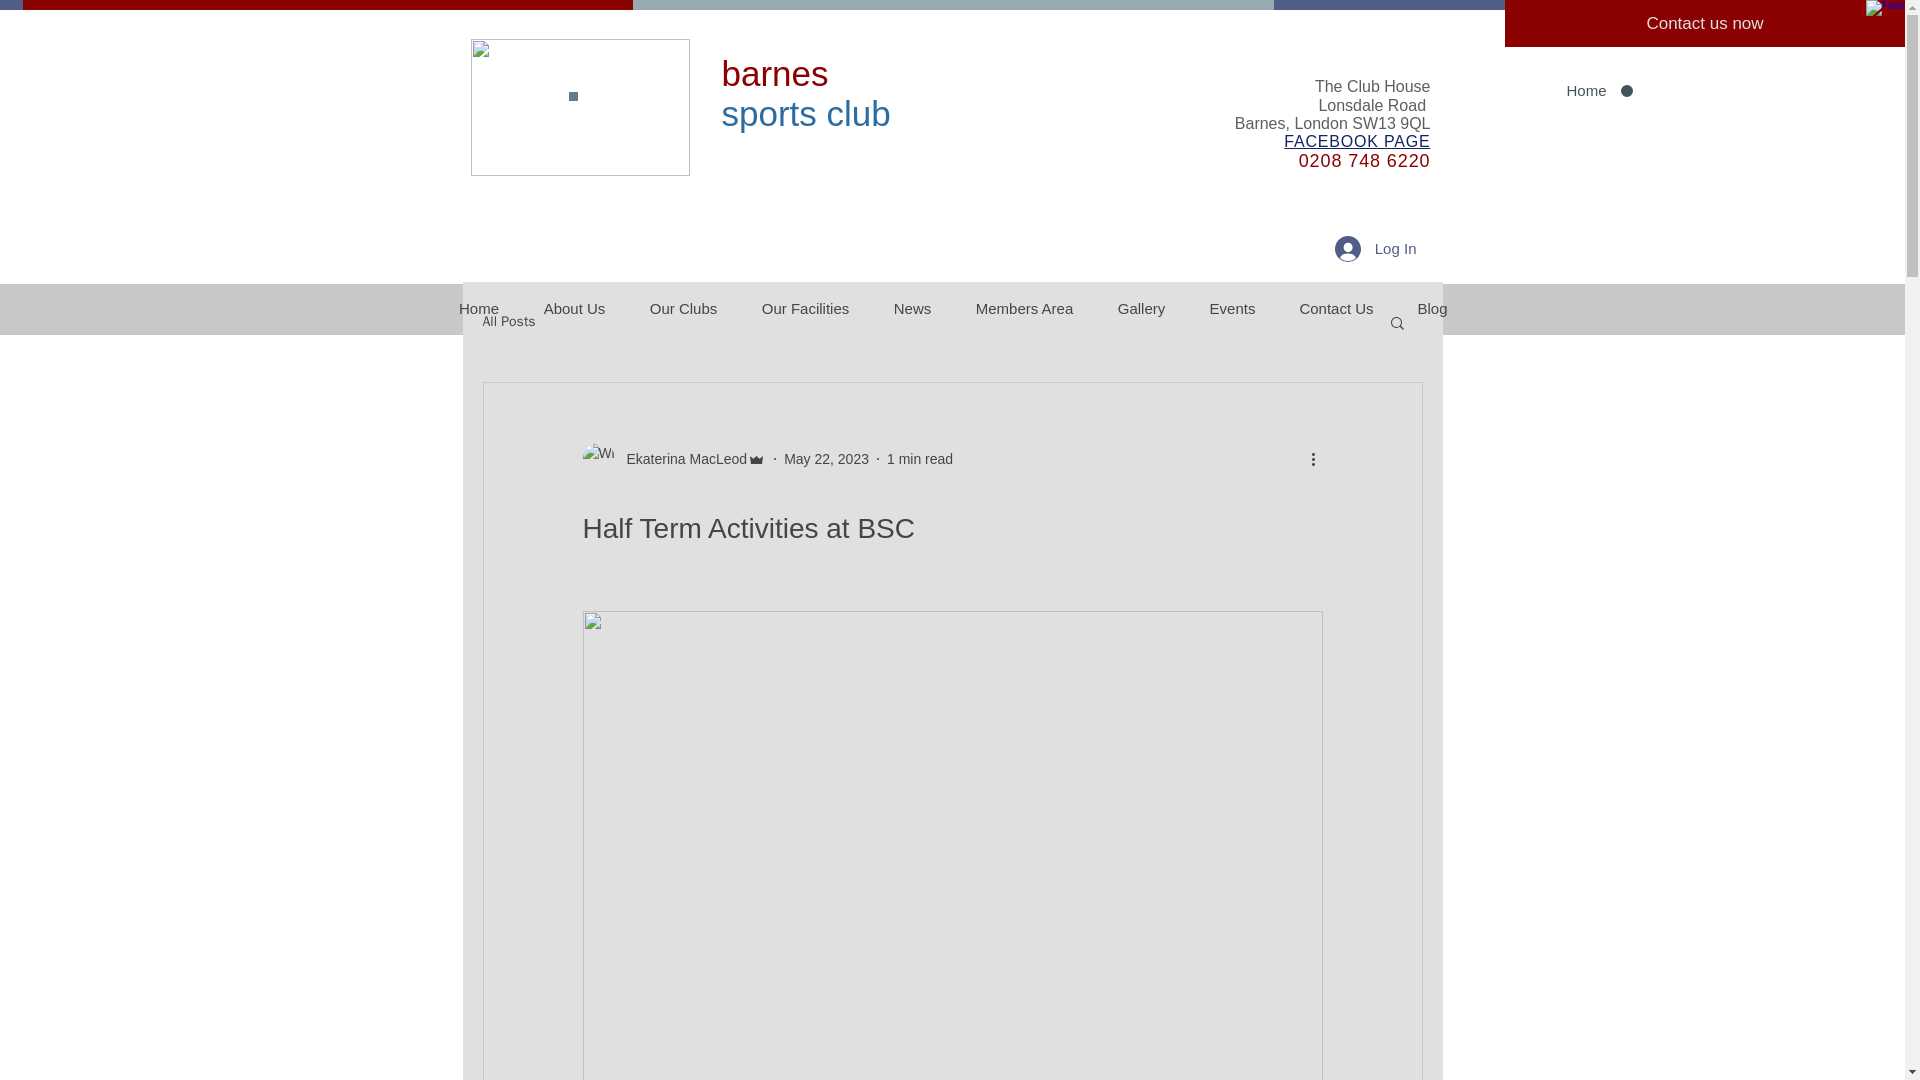 This screenshot has height=1080, width=1920. What do you see at coordinates (1432, 308) in the screenshot?
I see `Blog` at bounding box center [1432, 308].